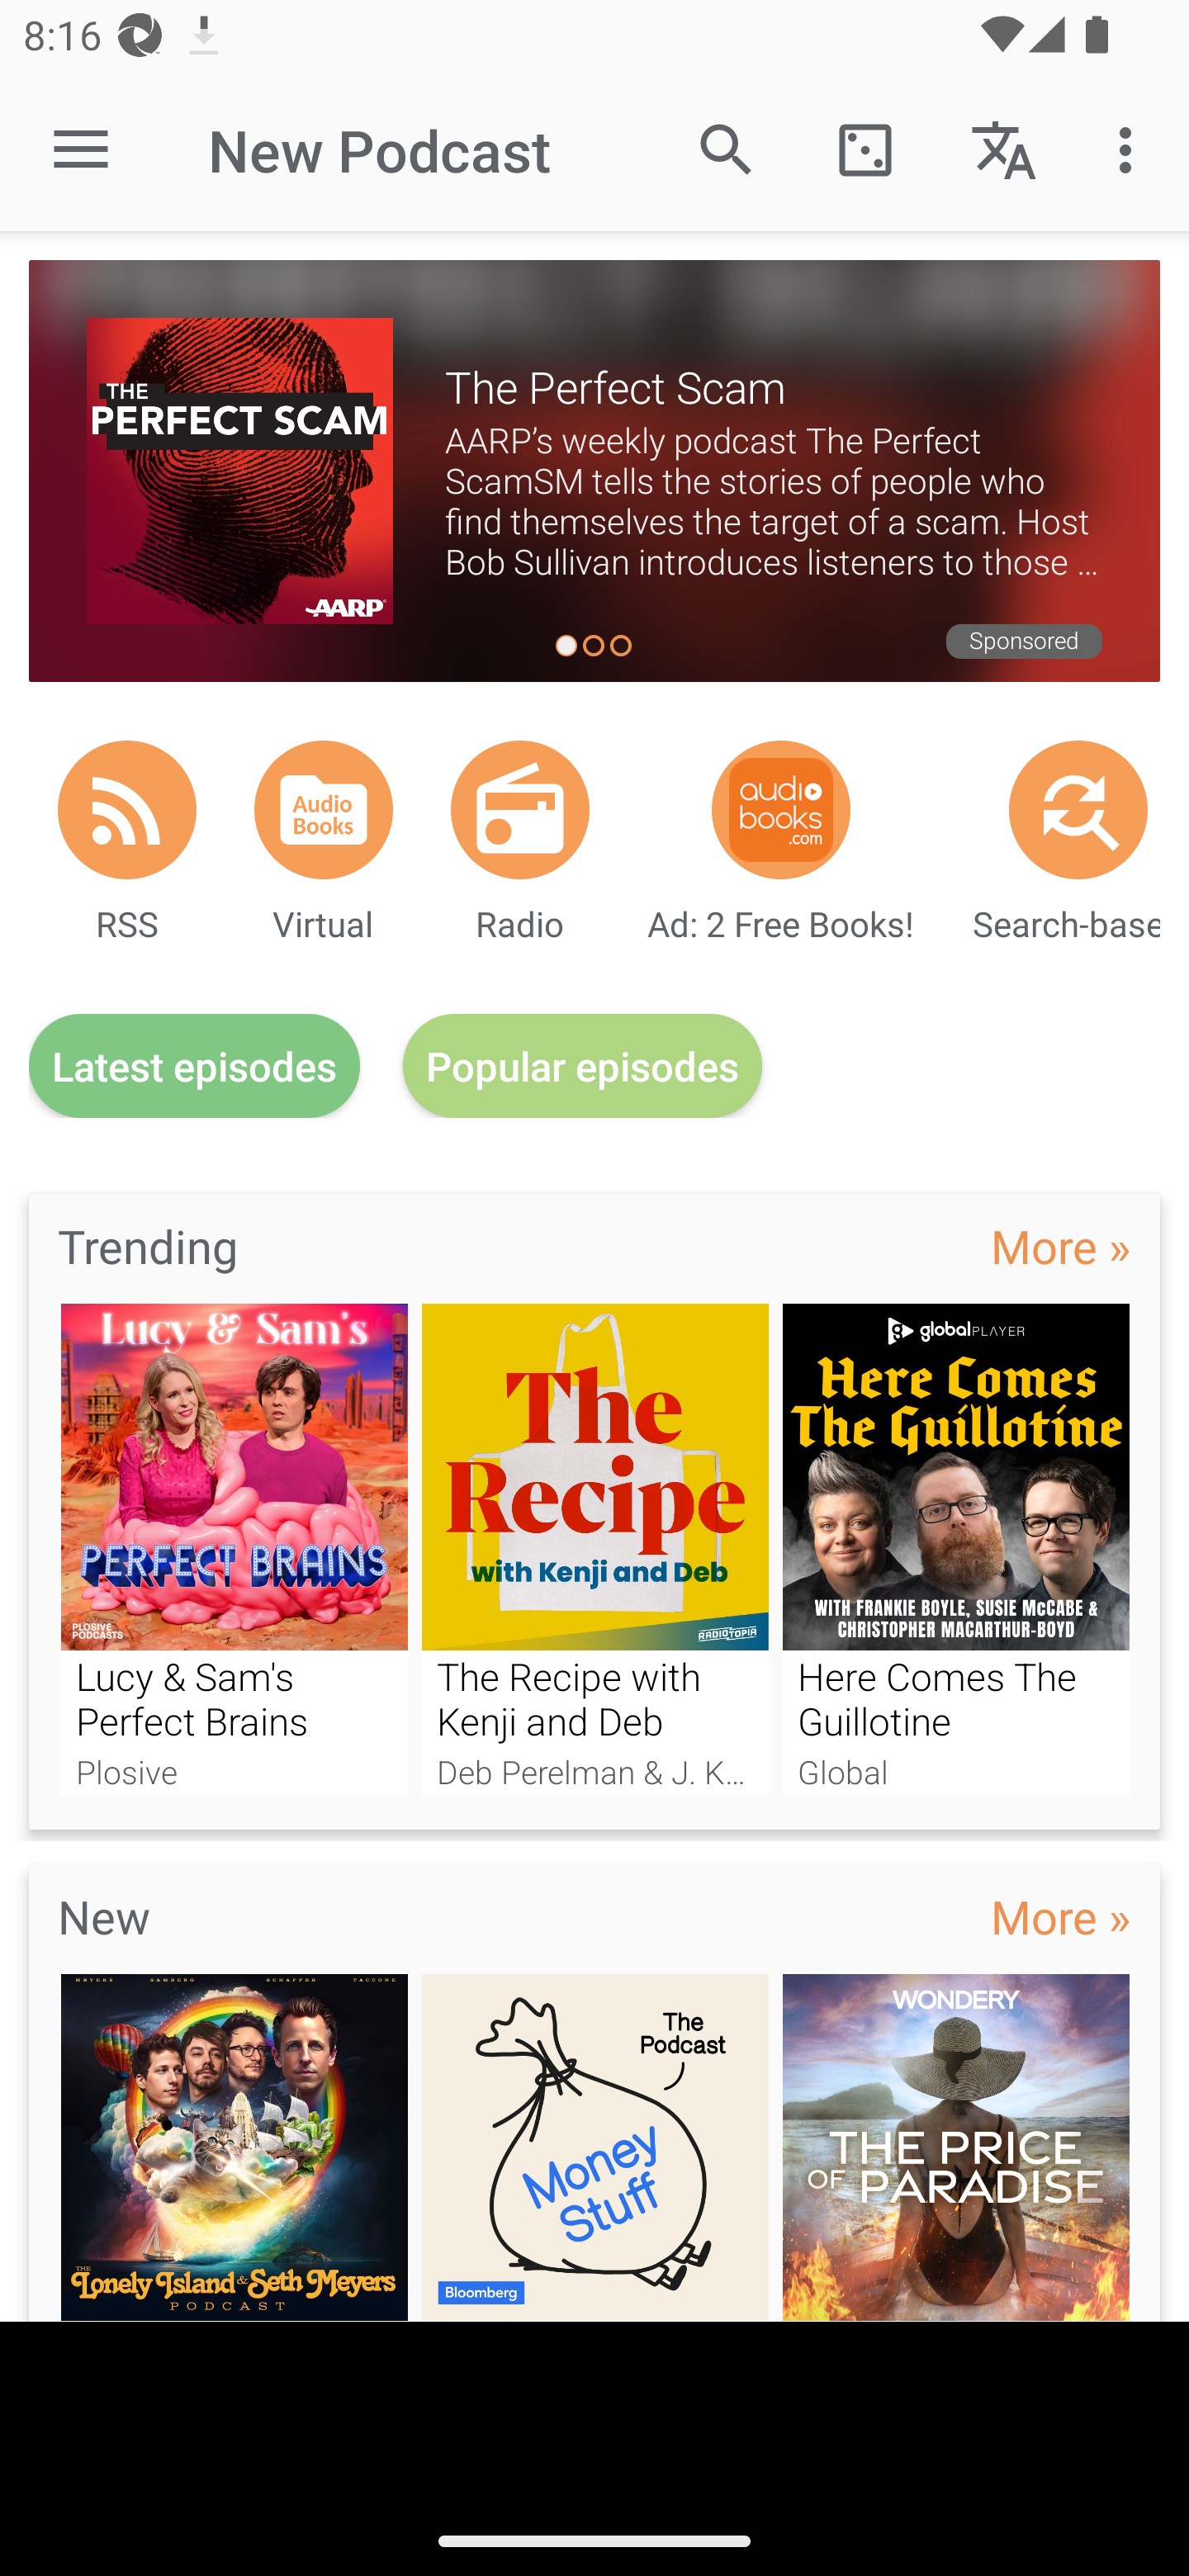 The width and height of the screenshot is (1189, 2576). I want to click on The Price of Paradise, so click(956, 2147).